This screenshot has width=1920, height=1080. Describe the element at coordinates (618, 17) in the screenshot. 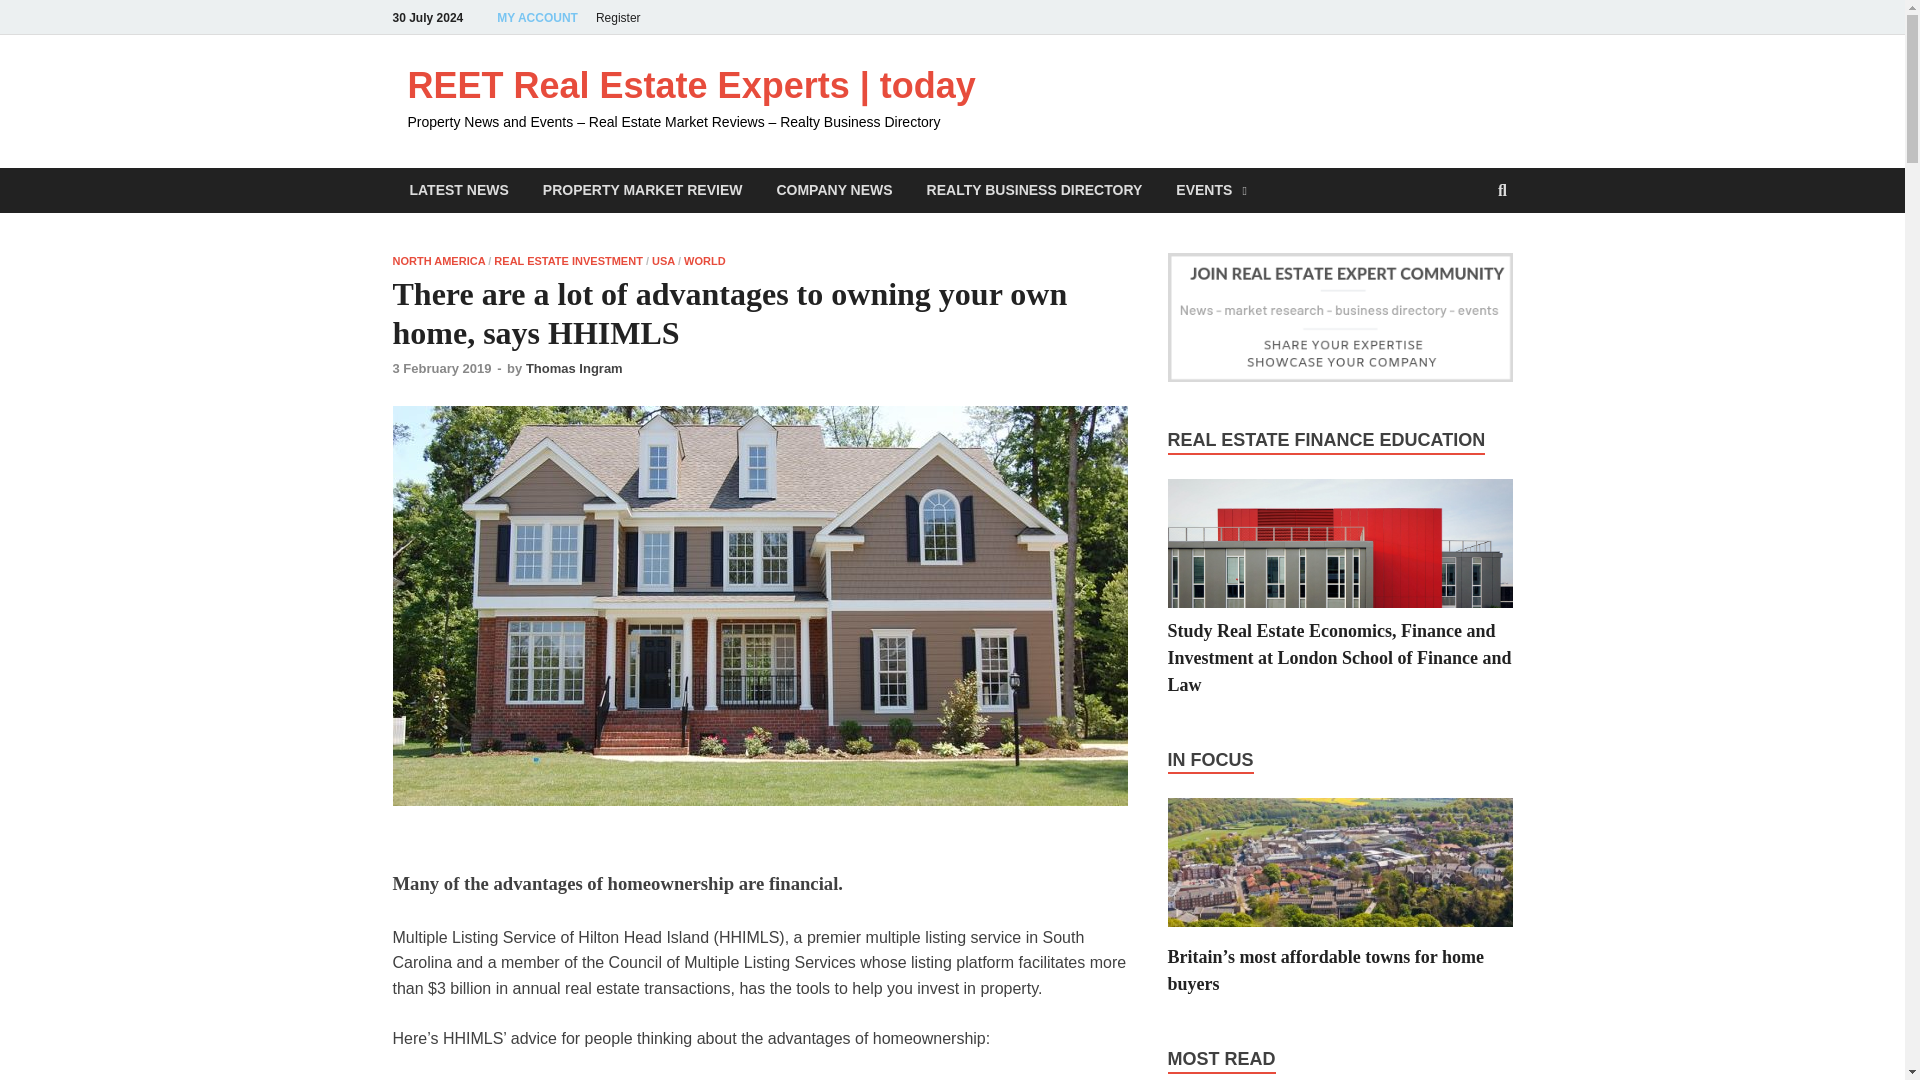

I see `Register` at that location.